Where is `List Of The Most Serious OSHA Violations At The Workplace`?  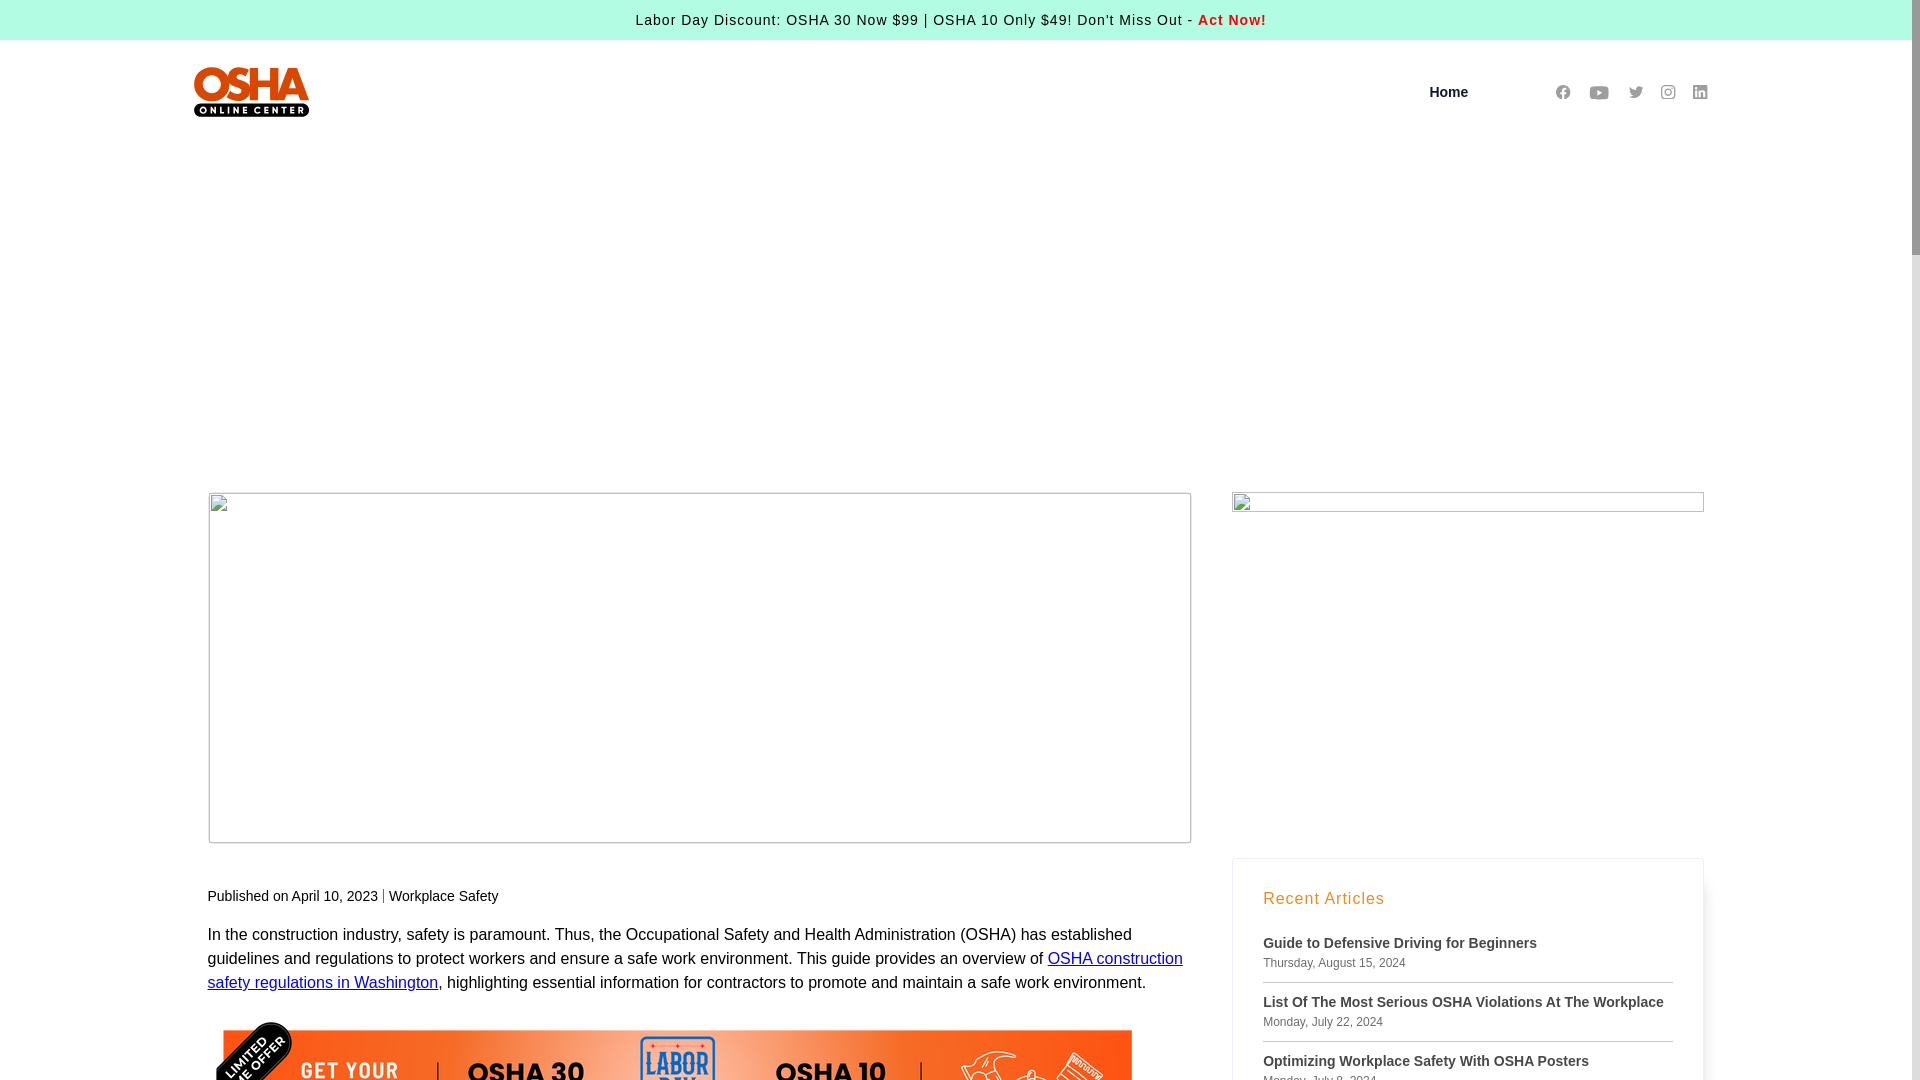 List Of The Most Serious OSHA Violations At The Workplace is located at coordinates (1464, 1002).